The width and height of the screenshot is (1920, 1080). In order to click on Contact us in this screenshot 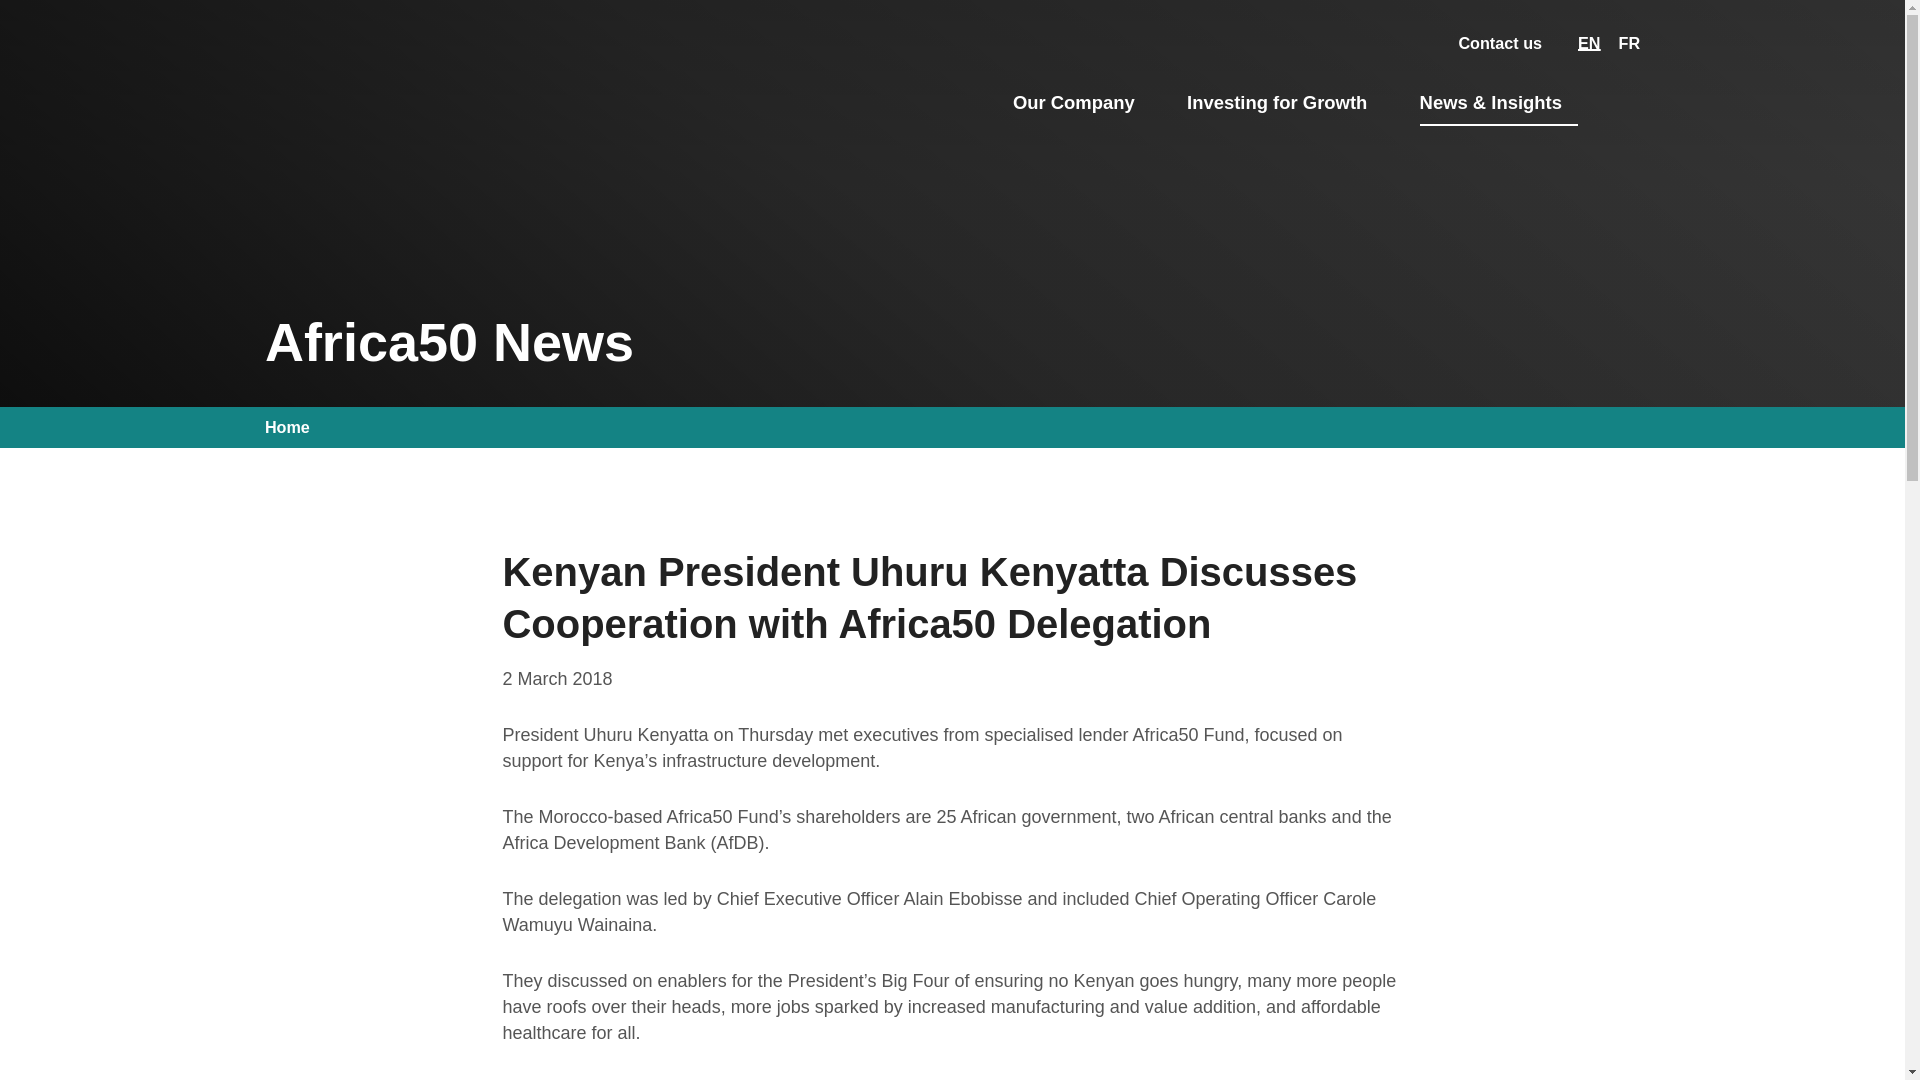, I will do `click(1500, 43)`.